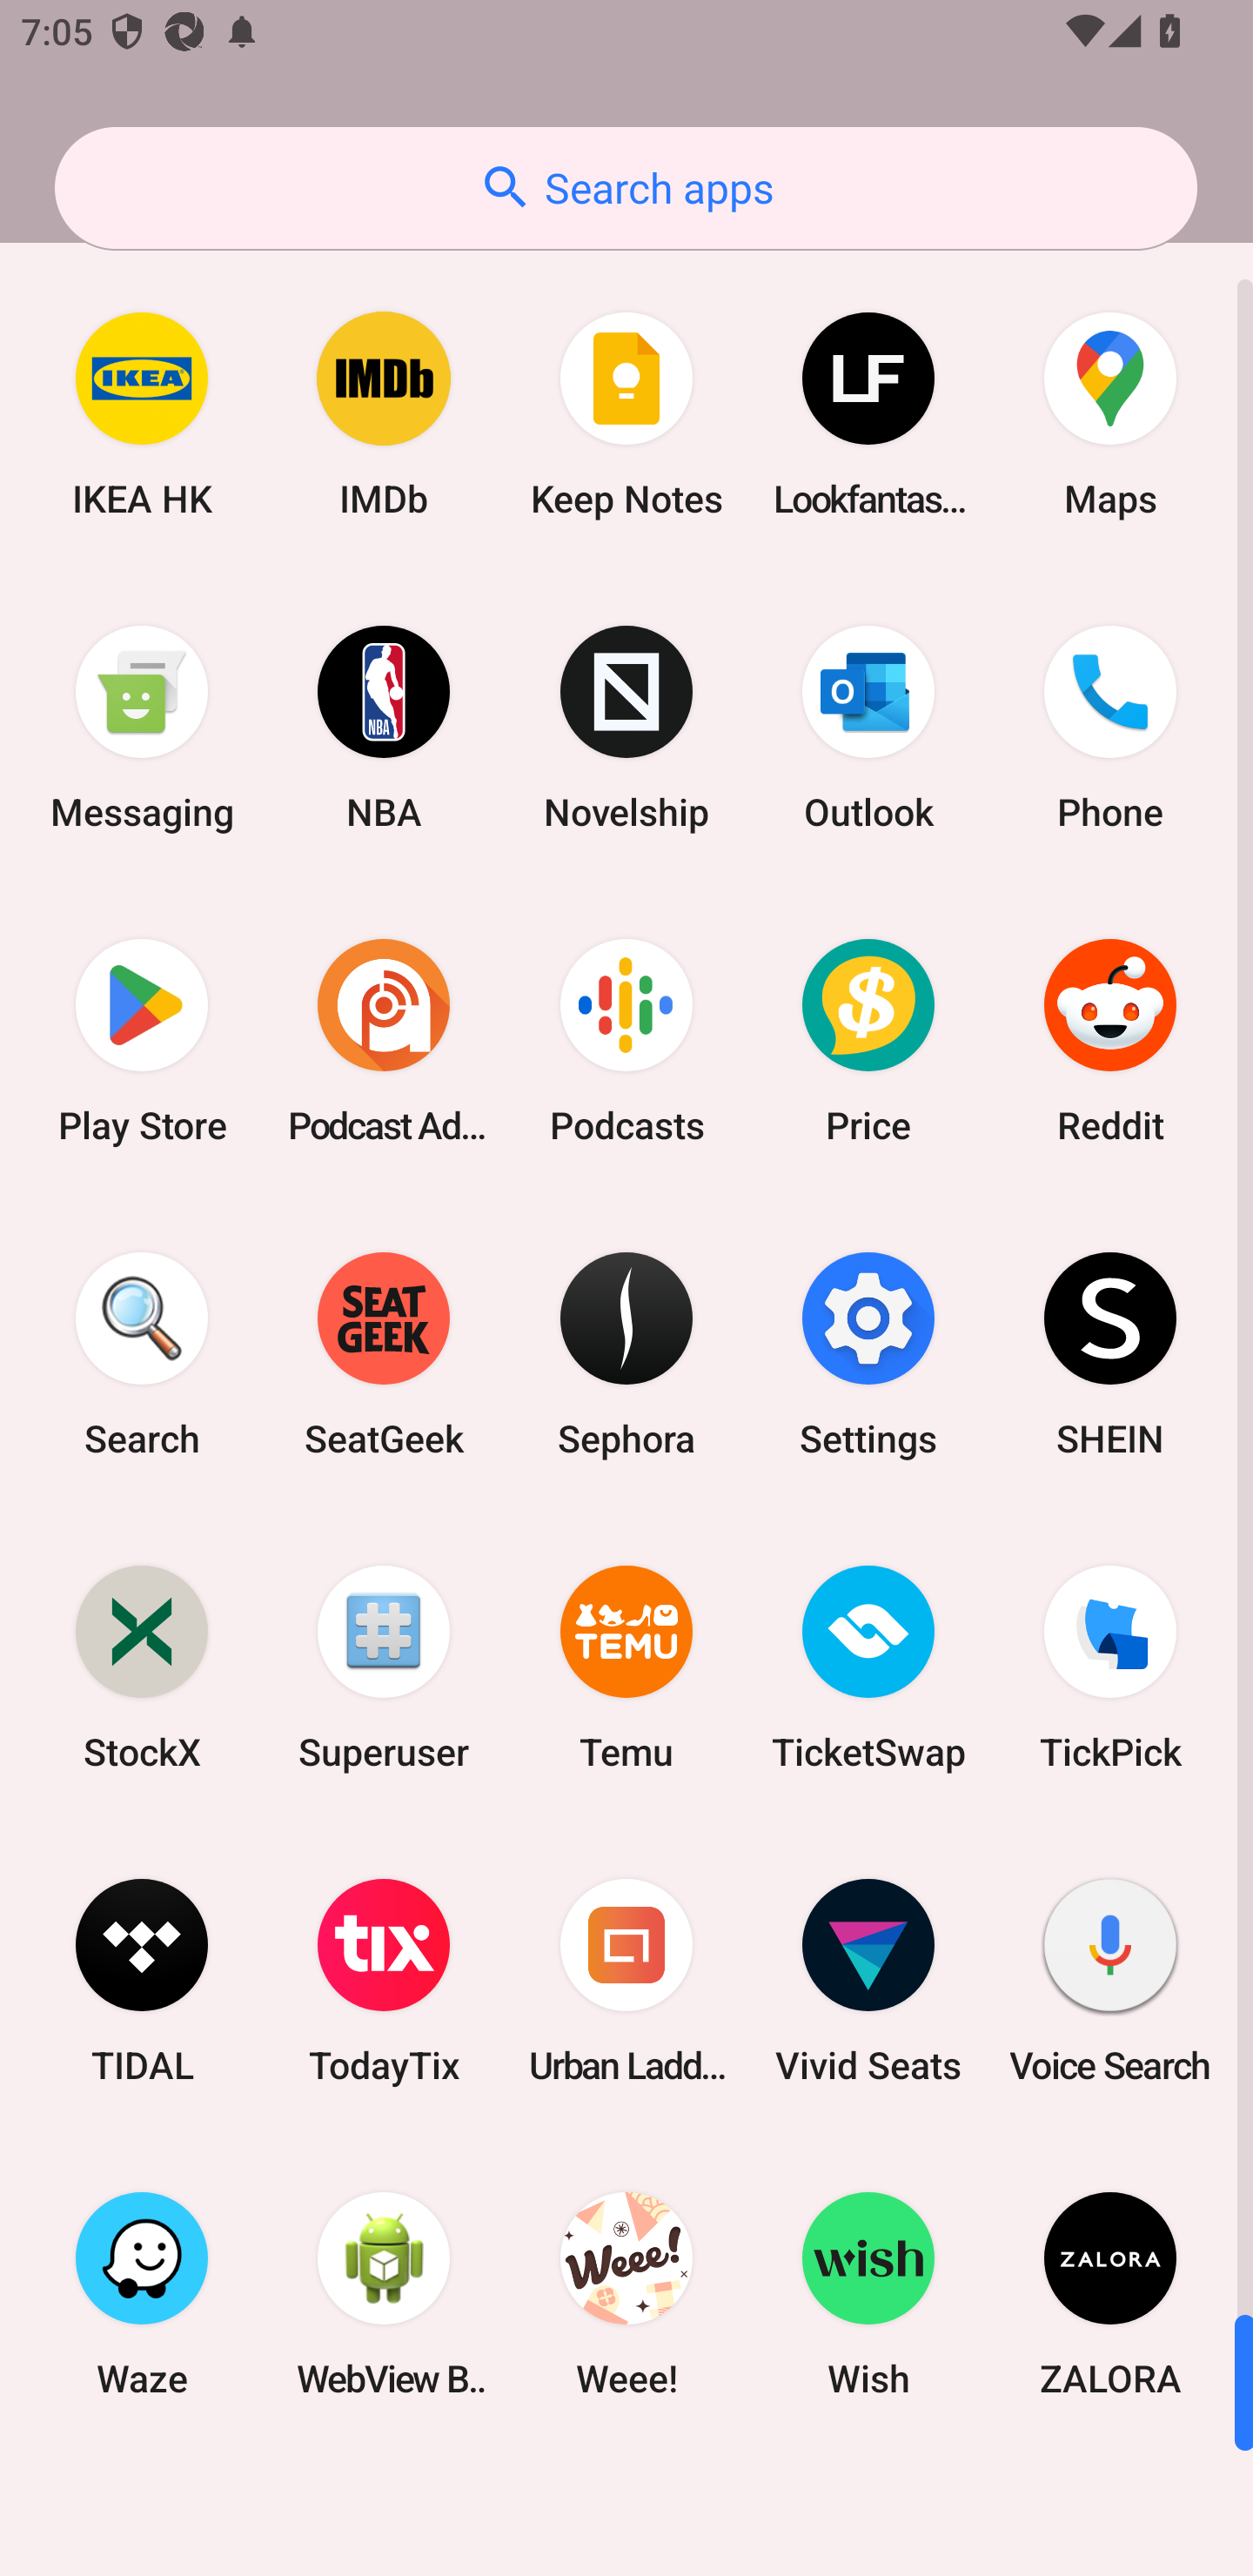 This screenshot has width=1253, height=2576. What do you see at coordinates (142, 1041) in the screenshot?
I see `Play Store` at bounding box center [142, 1041].